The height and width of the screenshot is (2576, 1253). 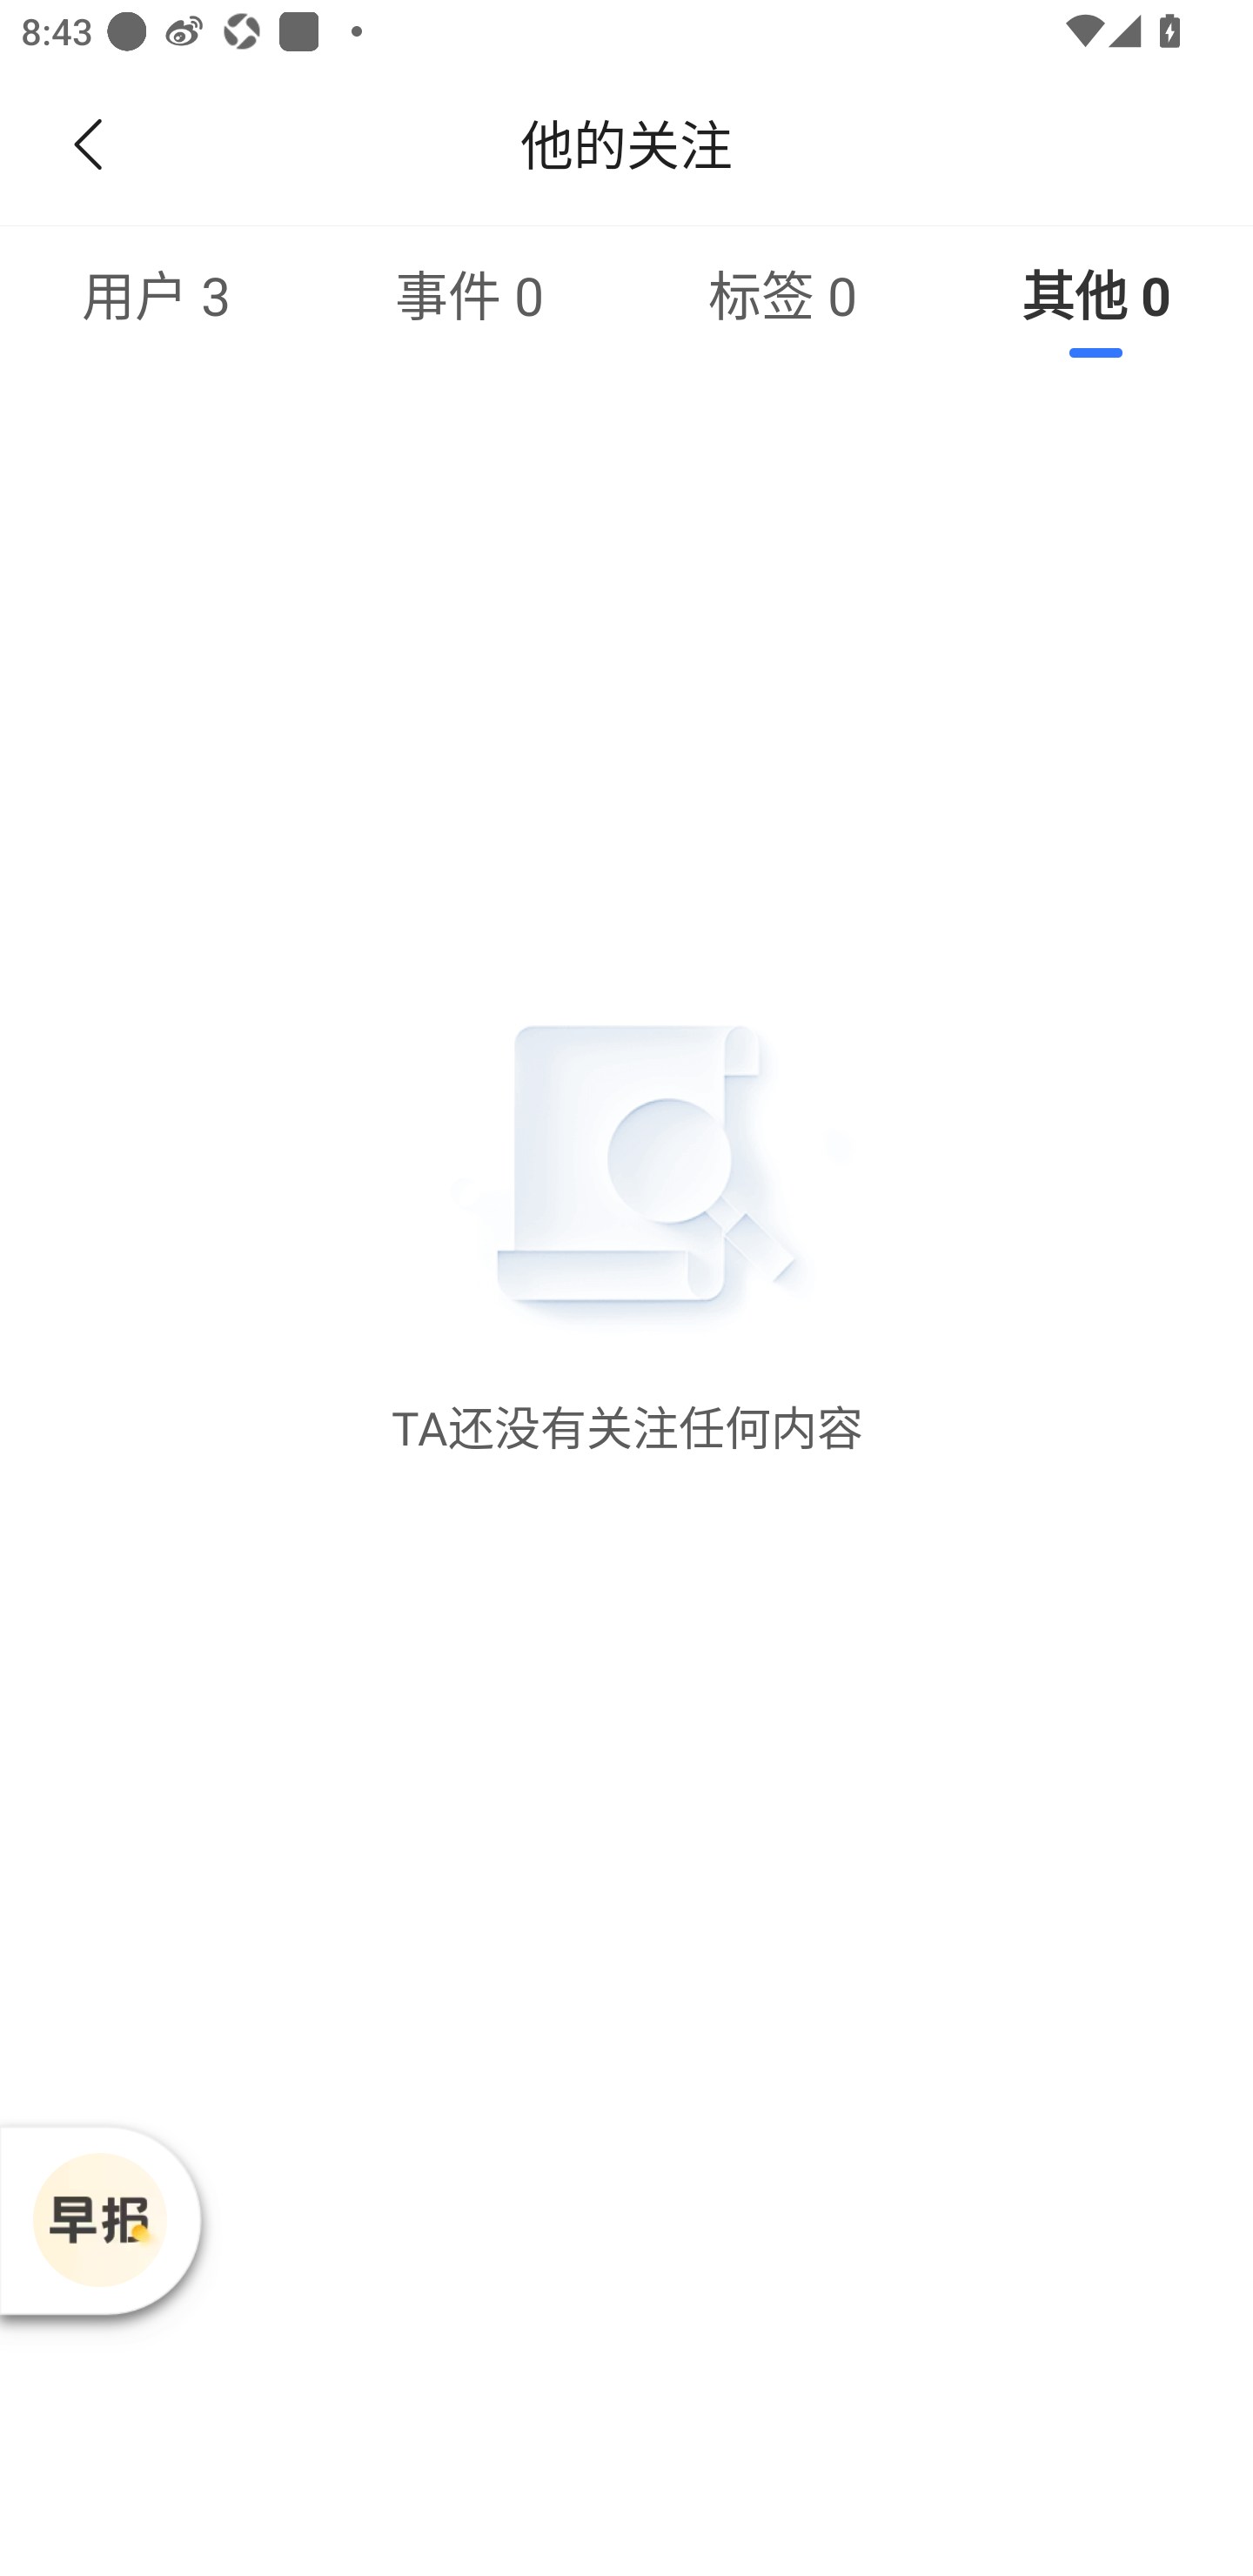 I want to click on 用户&nbsp;3，可选中, so click(x=157, y=294).